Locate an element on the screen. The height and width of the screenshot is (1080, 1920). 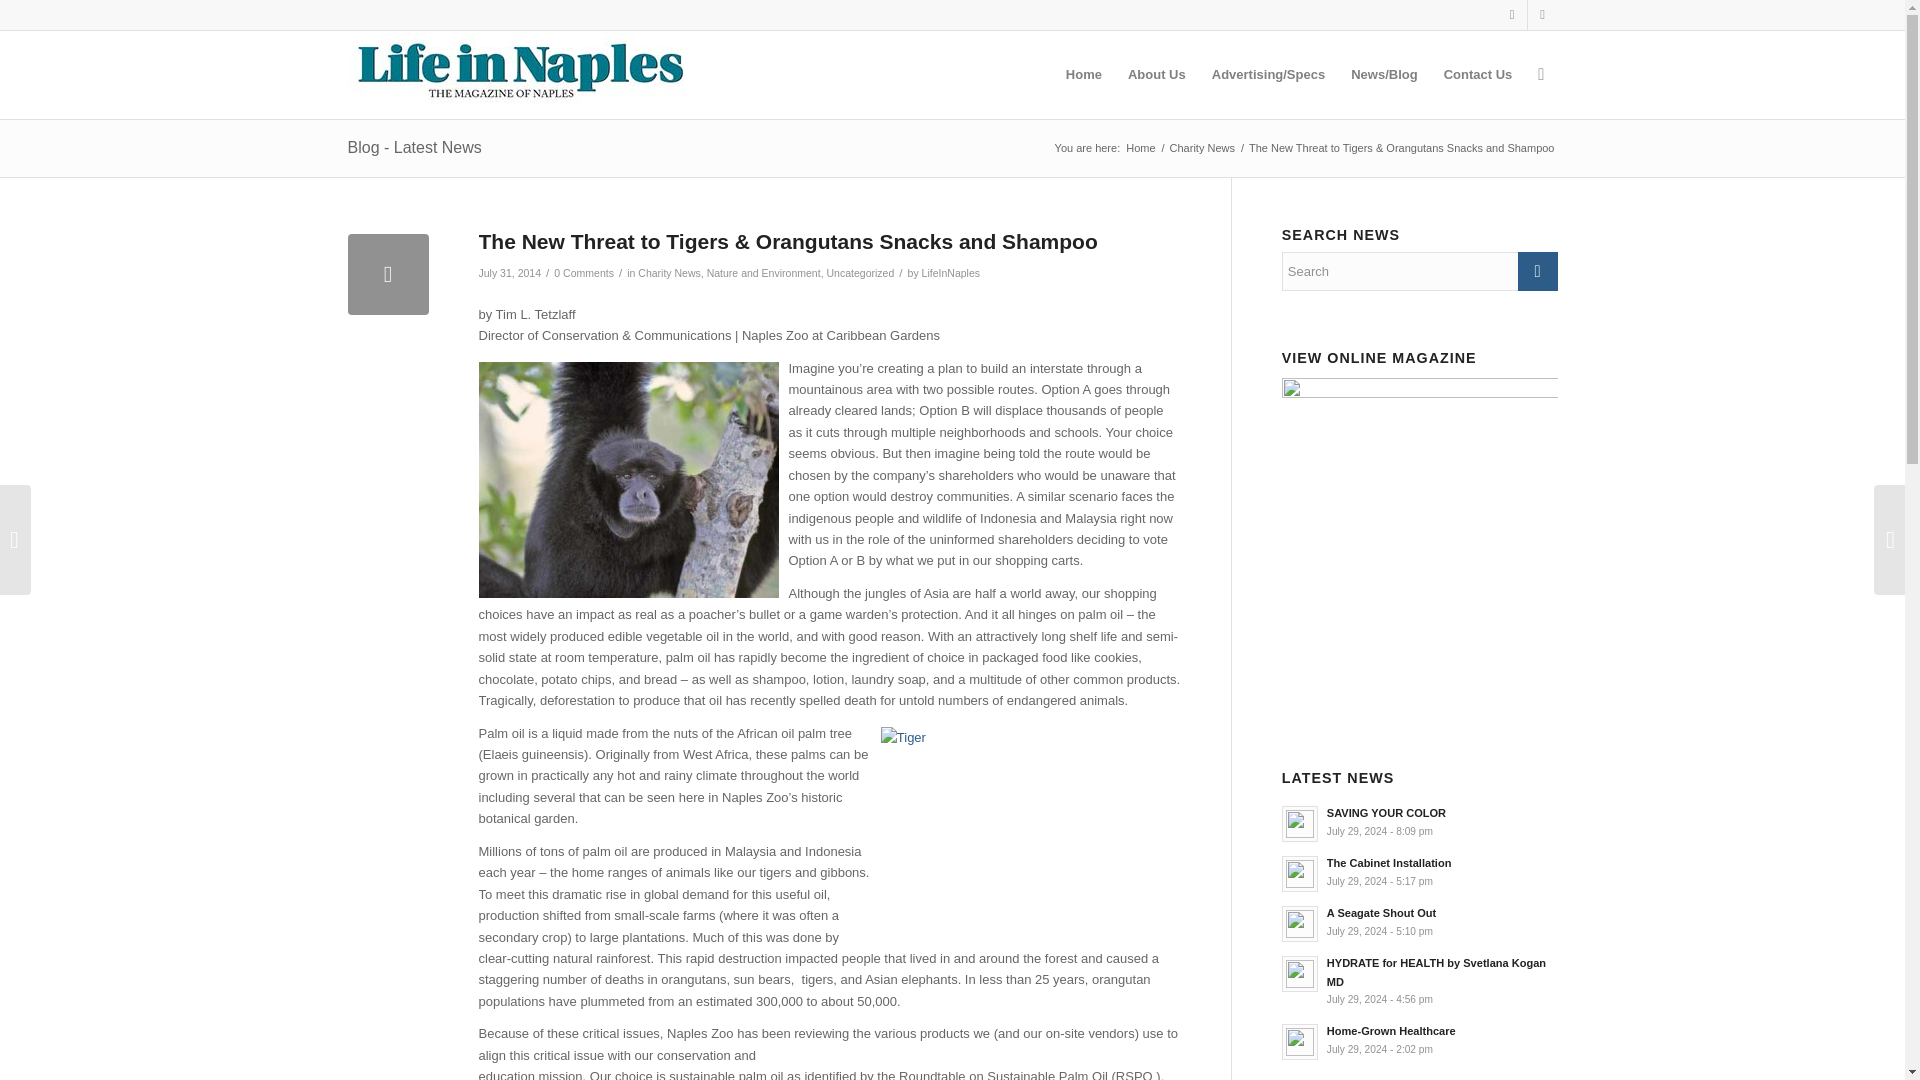
LifeInNaples is located at coordinates (950, 272).